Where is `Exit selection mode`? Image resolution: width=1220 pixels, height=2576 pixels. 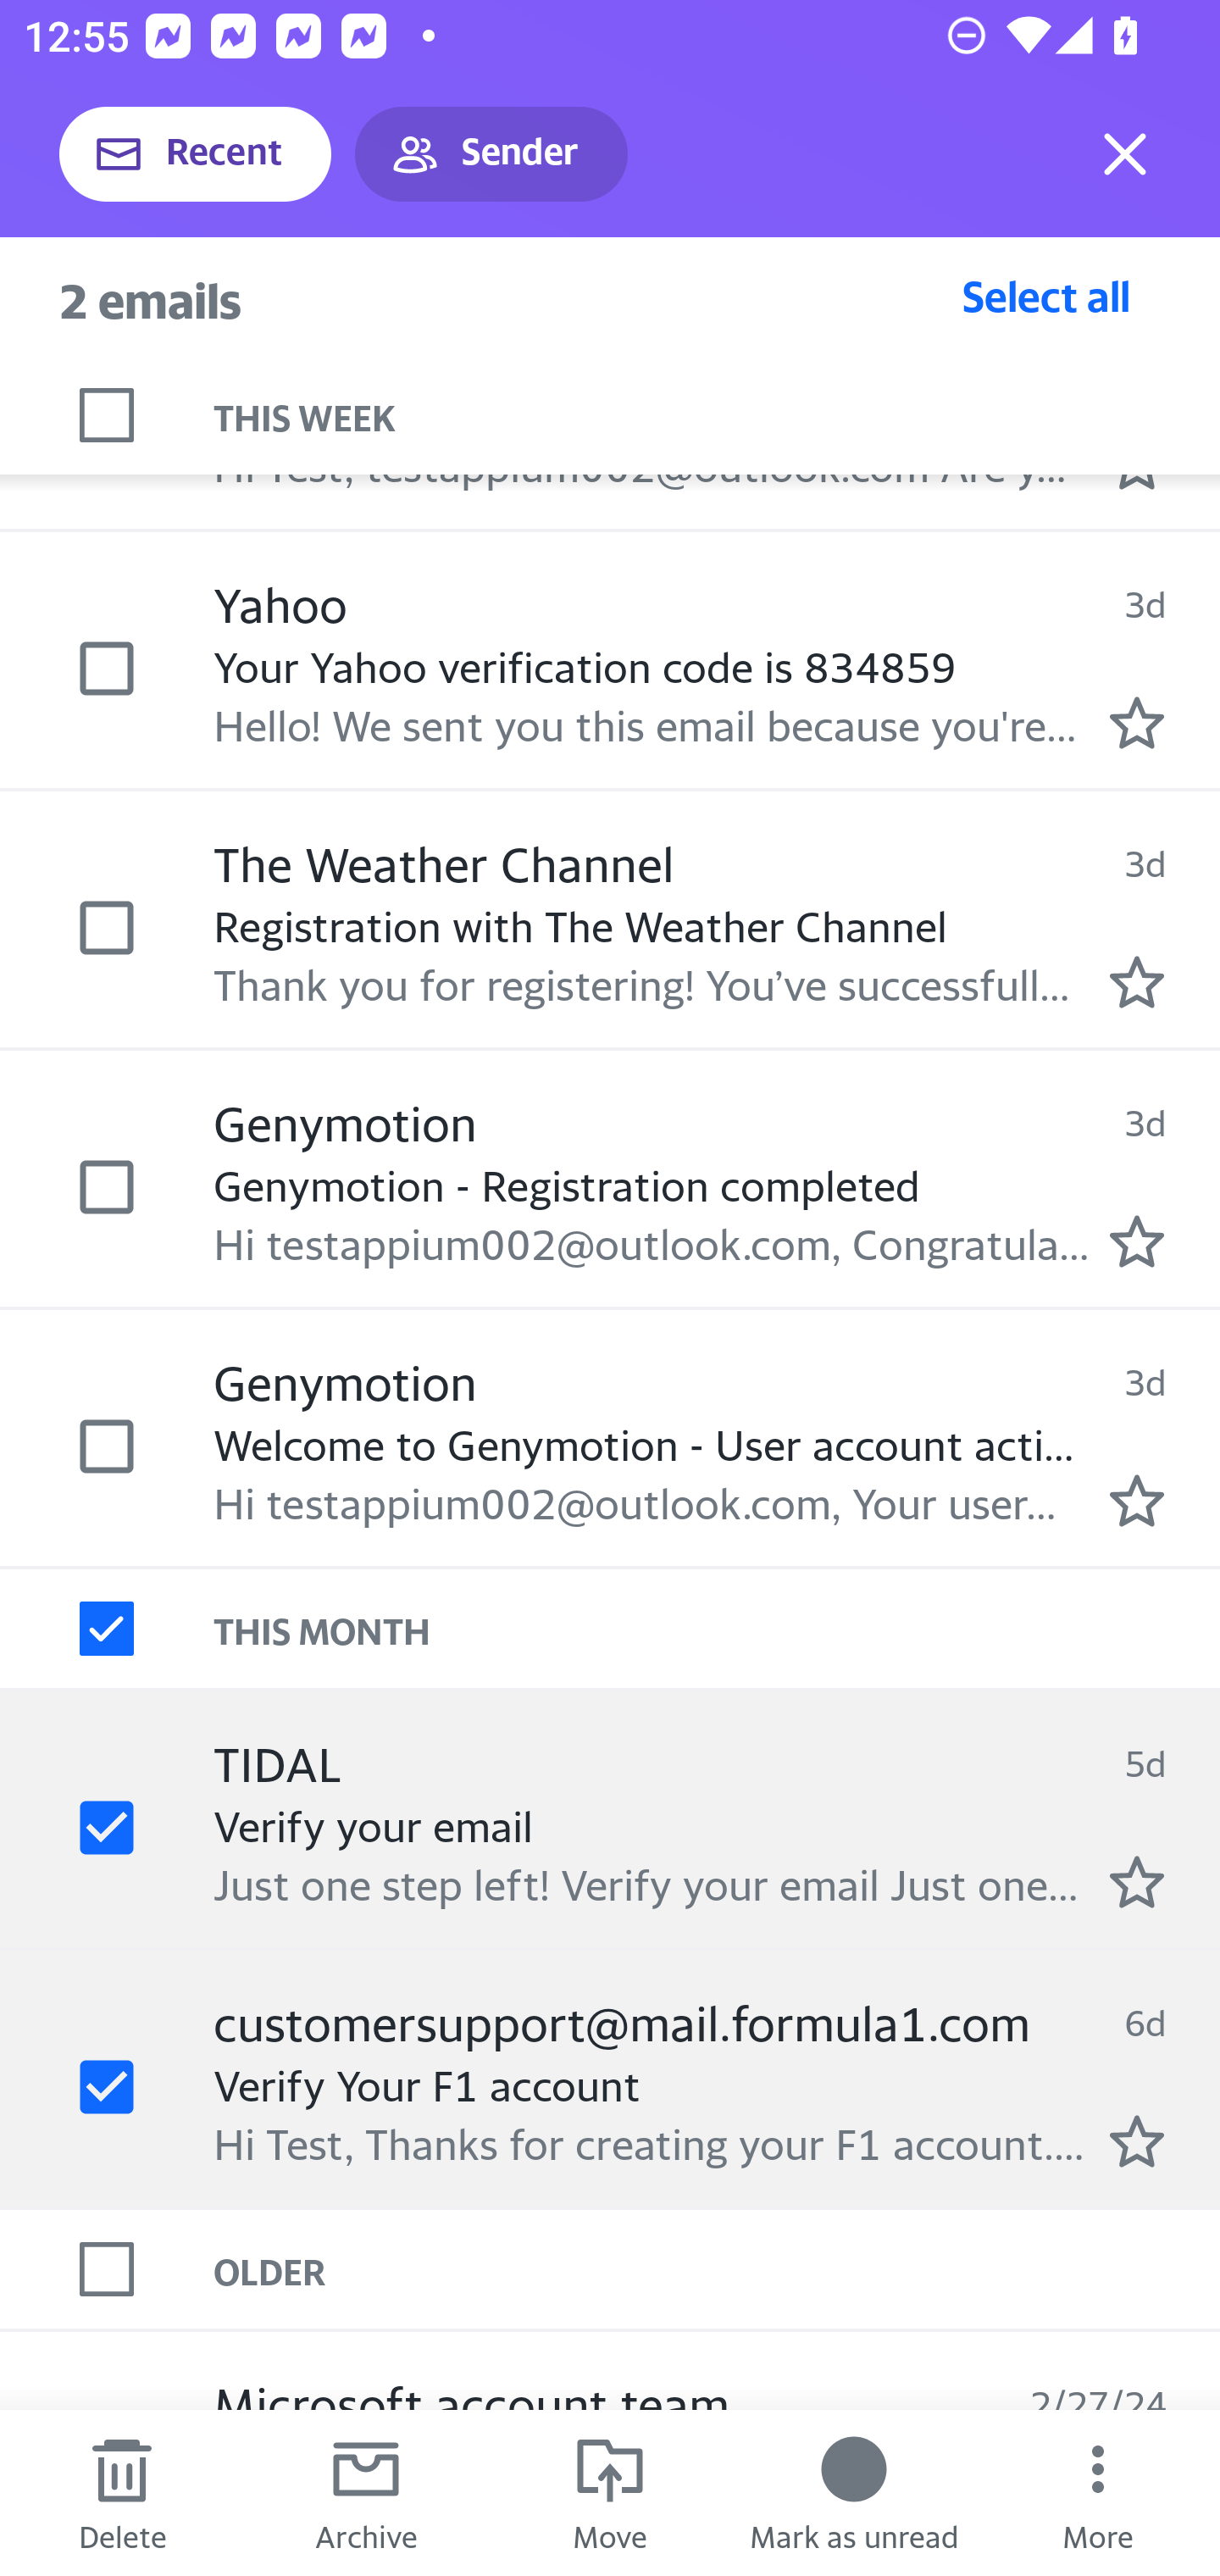 Exit selection mode is located at coordinates (1125, 154).